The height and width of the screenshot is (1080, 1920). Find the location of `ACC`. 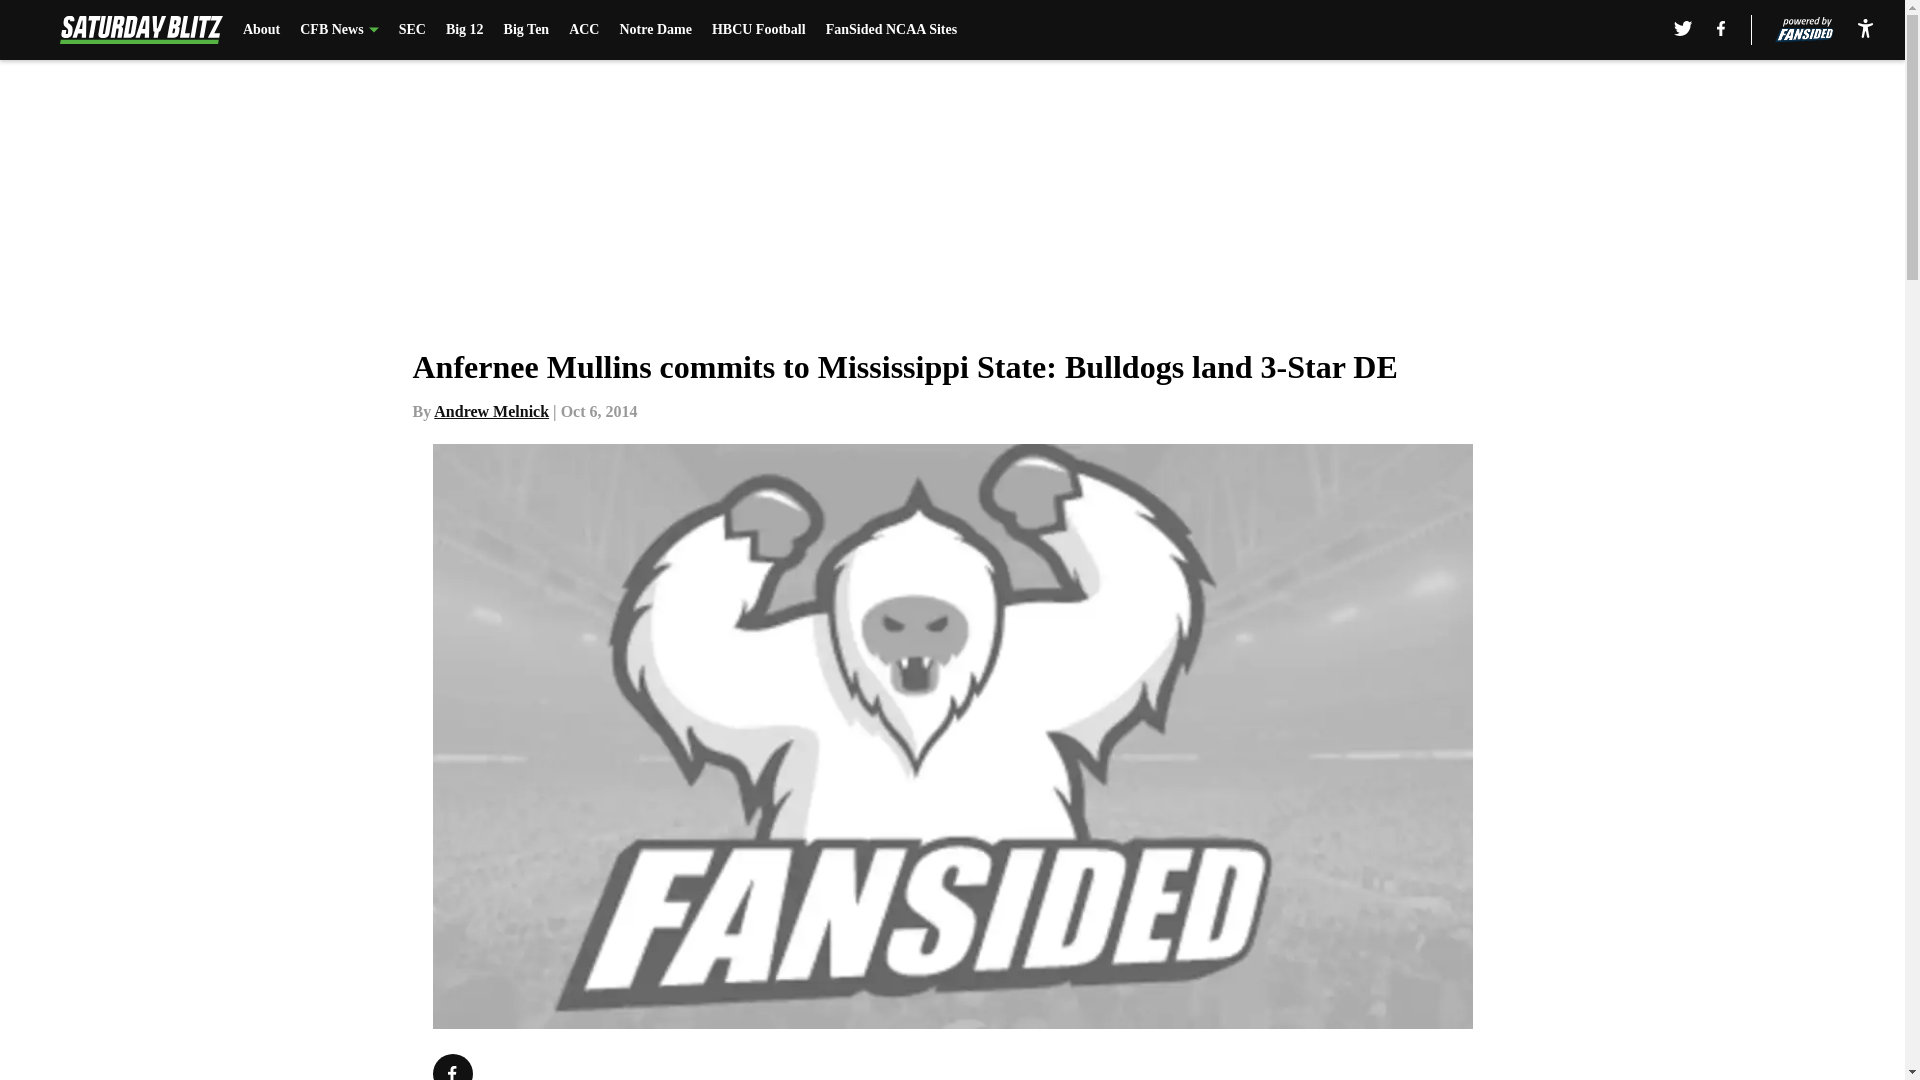

ACC is located at coordinates (584, 30).